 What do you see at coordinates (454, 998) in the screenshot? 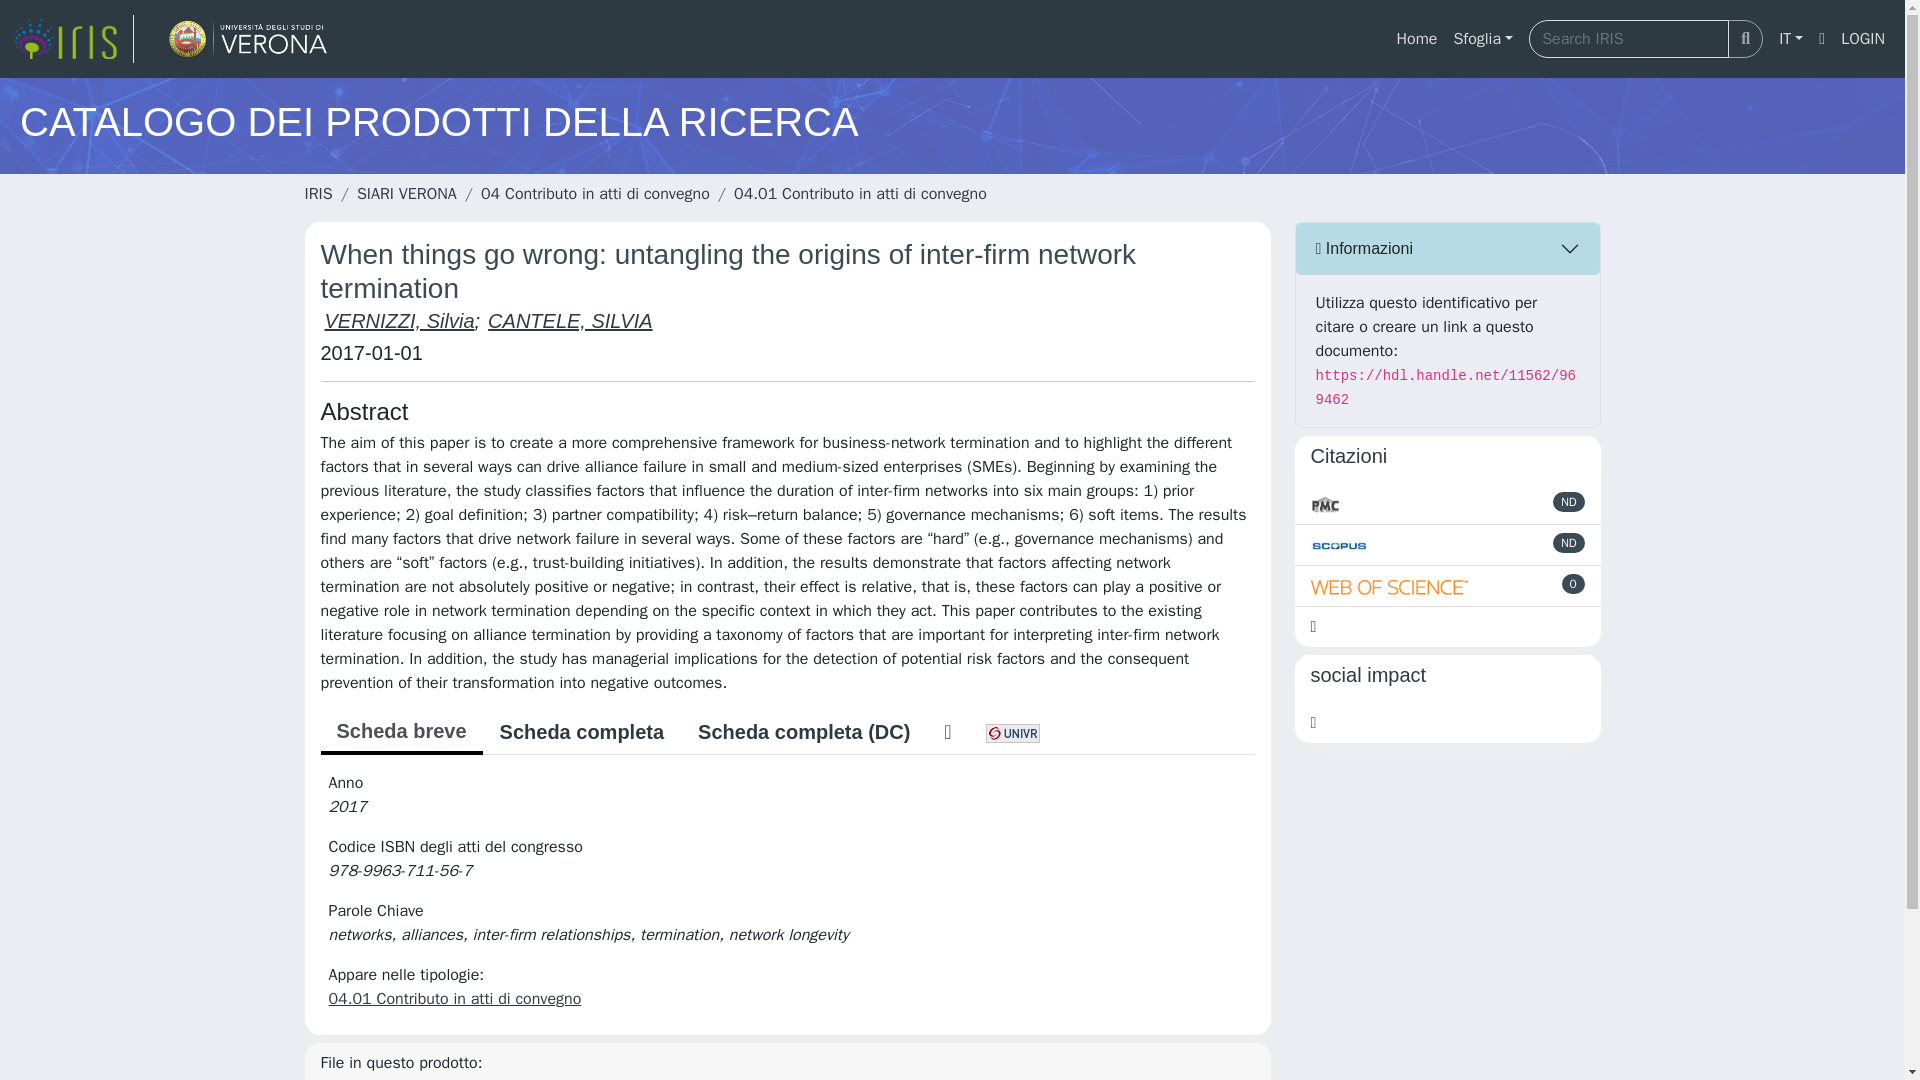
I see `04.01 Contributo in atti di convegno` at bounding box center [454, 998].